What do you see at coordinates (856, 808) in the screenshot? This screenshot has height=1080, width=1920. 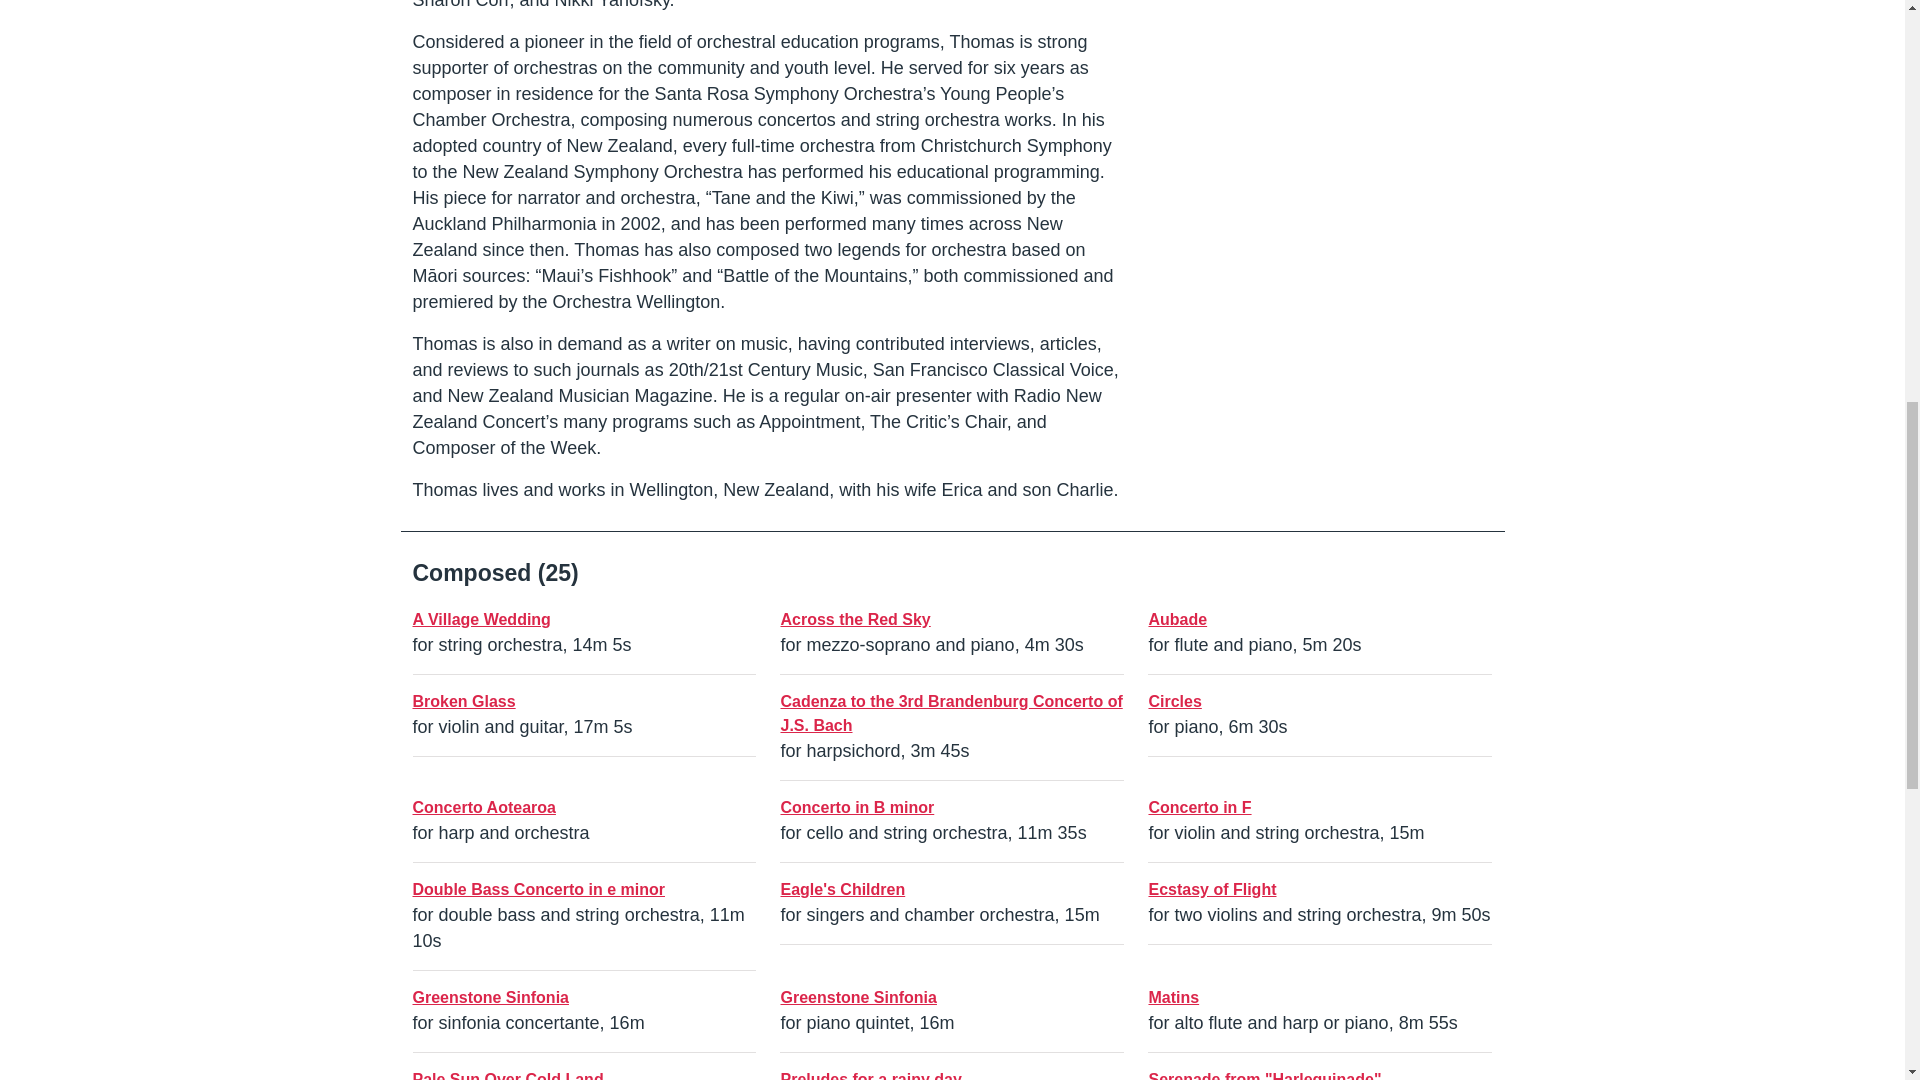 I see `Concerto in B minor` at bounding box center [856, 808].